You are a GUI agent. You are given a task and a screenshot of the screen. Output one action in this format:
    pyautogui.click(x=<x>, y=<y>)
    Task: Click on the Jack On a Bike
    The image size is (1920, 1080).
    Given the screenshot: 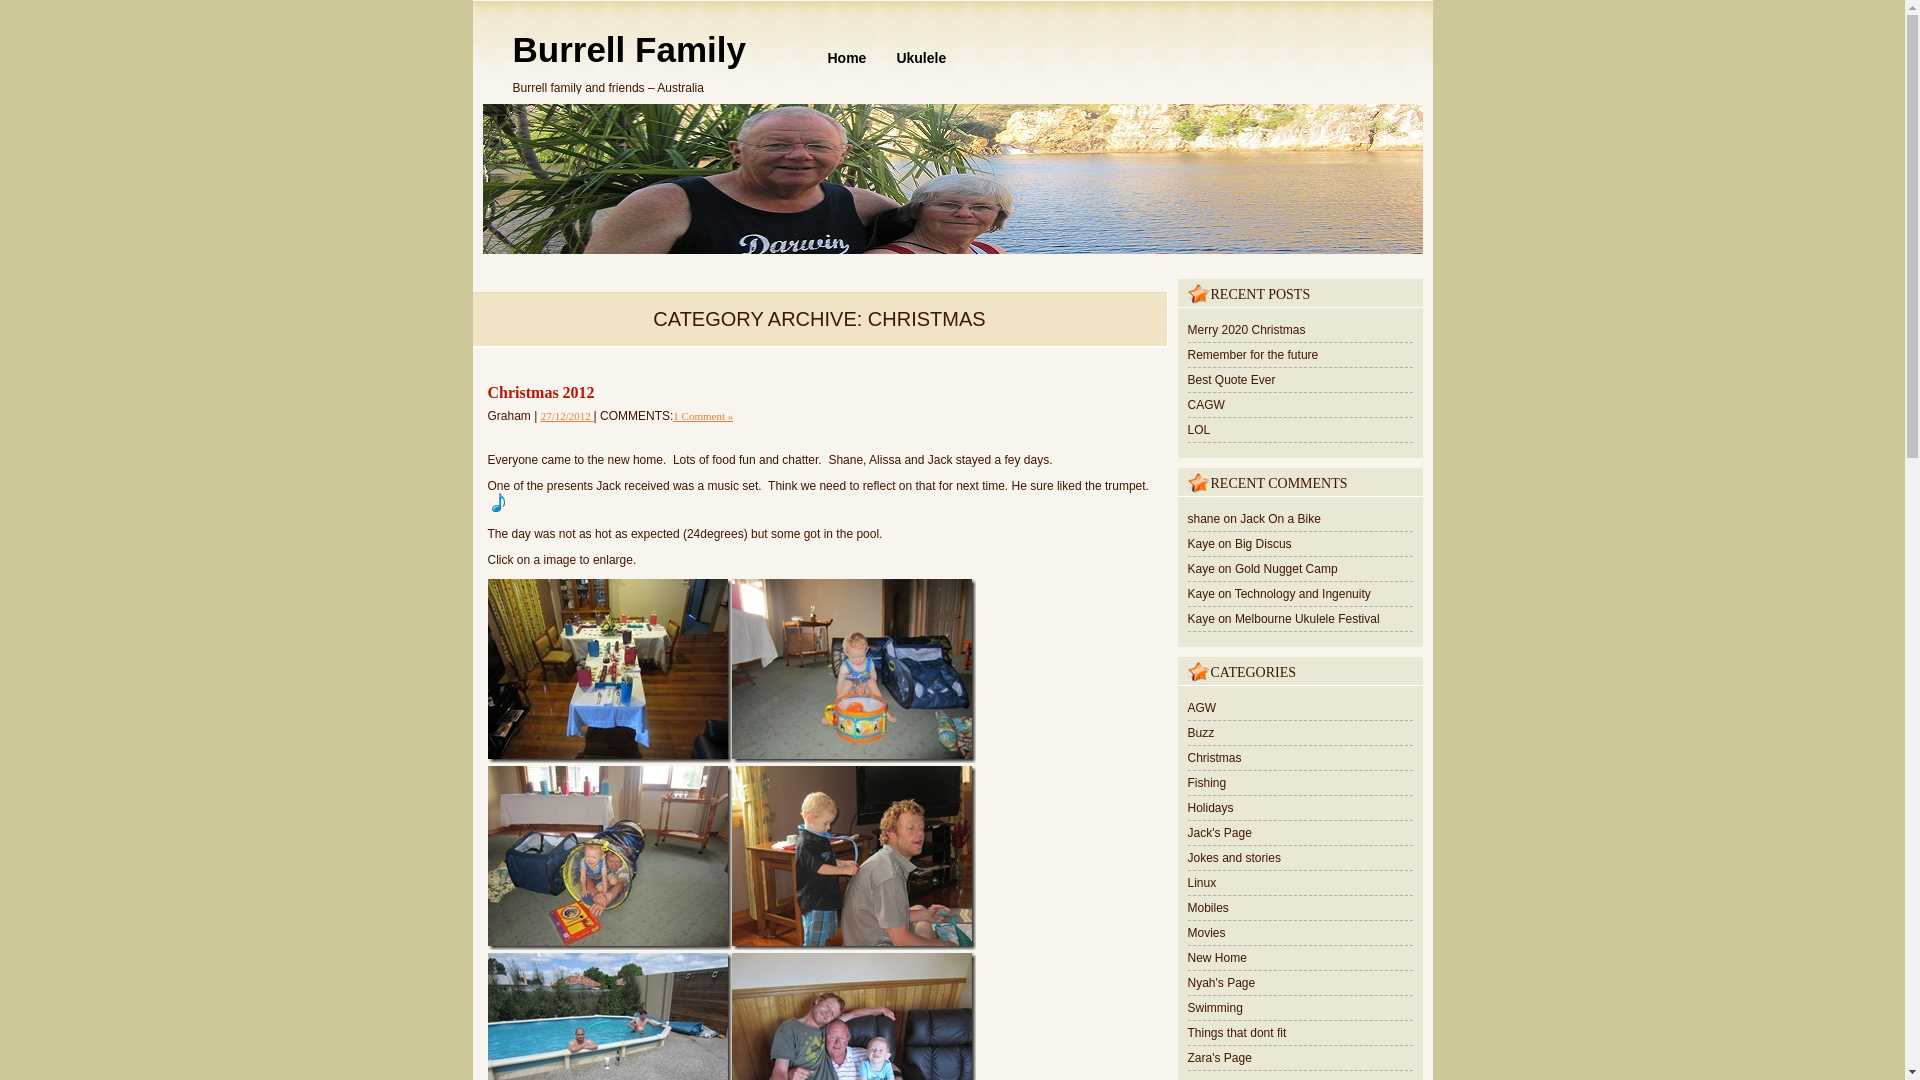 What is the action you would take?
    pyautogui.click(x=1280, y=518)
    